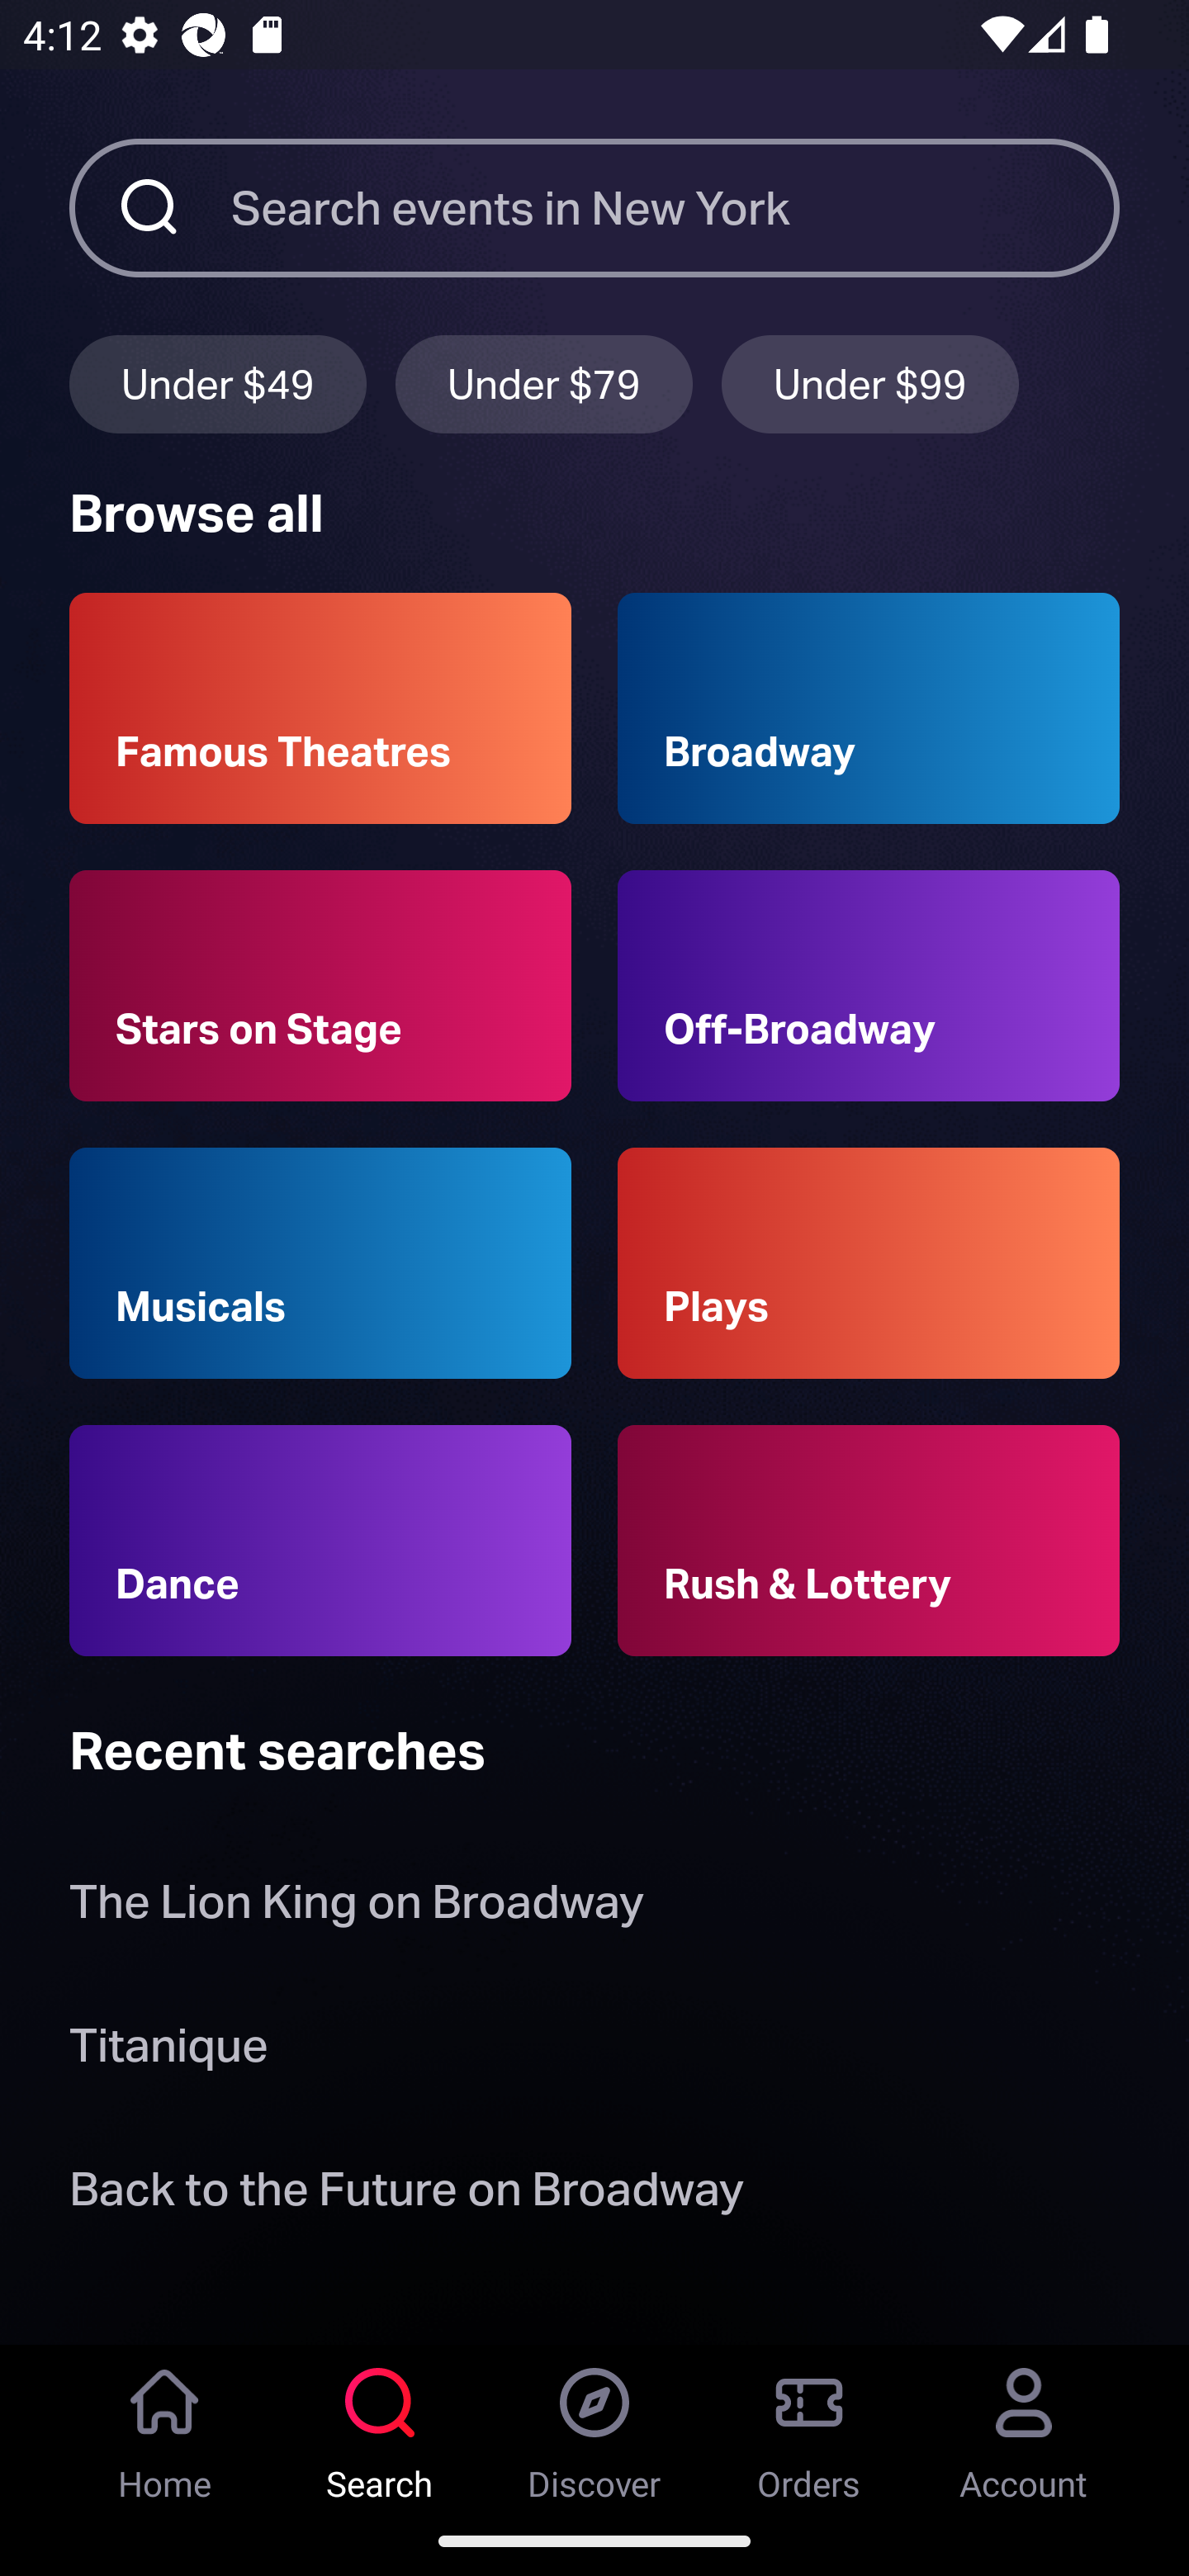 The height and width of the screenshot is (2576, 1189). Describe the element at coordinates (869, 986) in the screenshot. I see `Off-Broadway` at that location.